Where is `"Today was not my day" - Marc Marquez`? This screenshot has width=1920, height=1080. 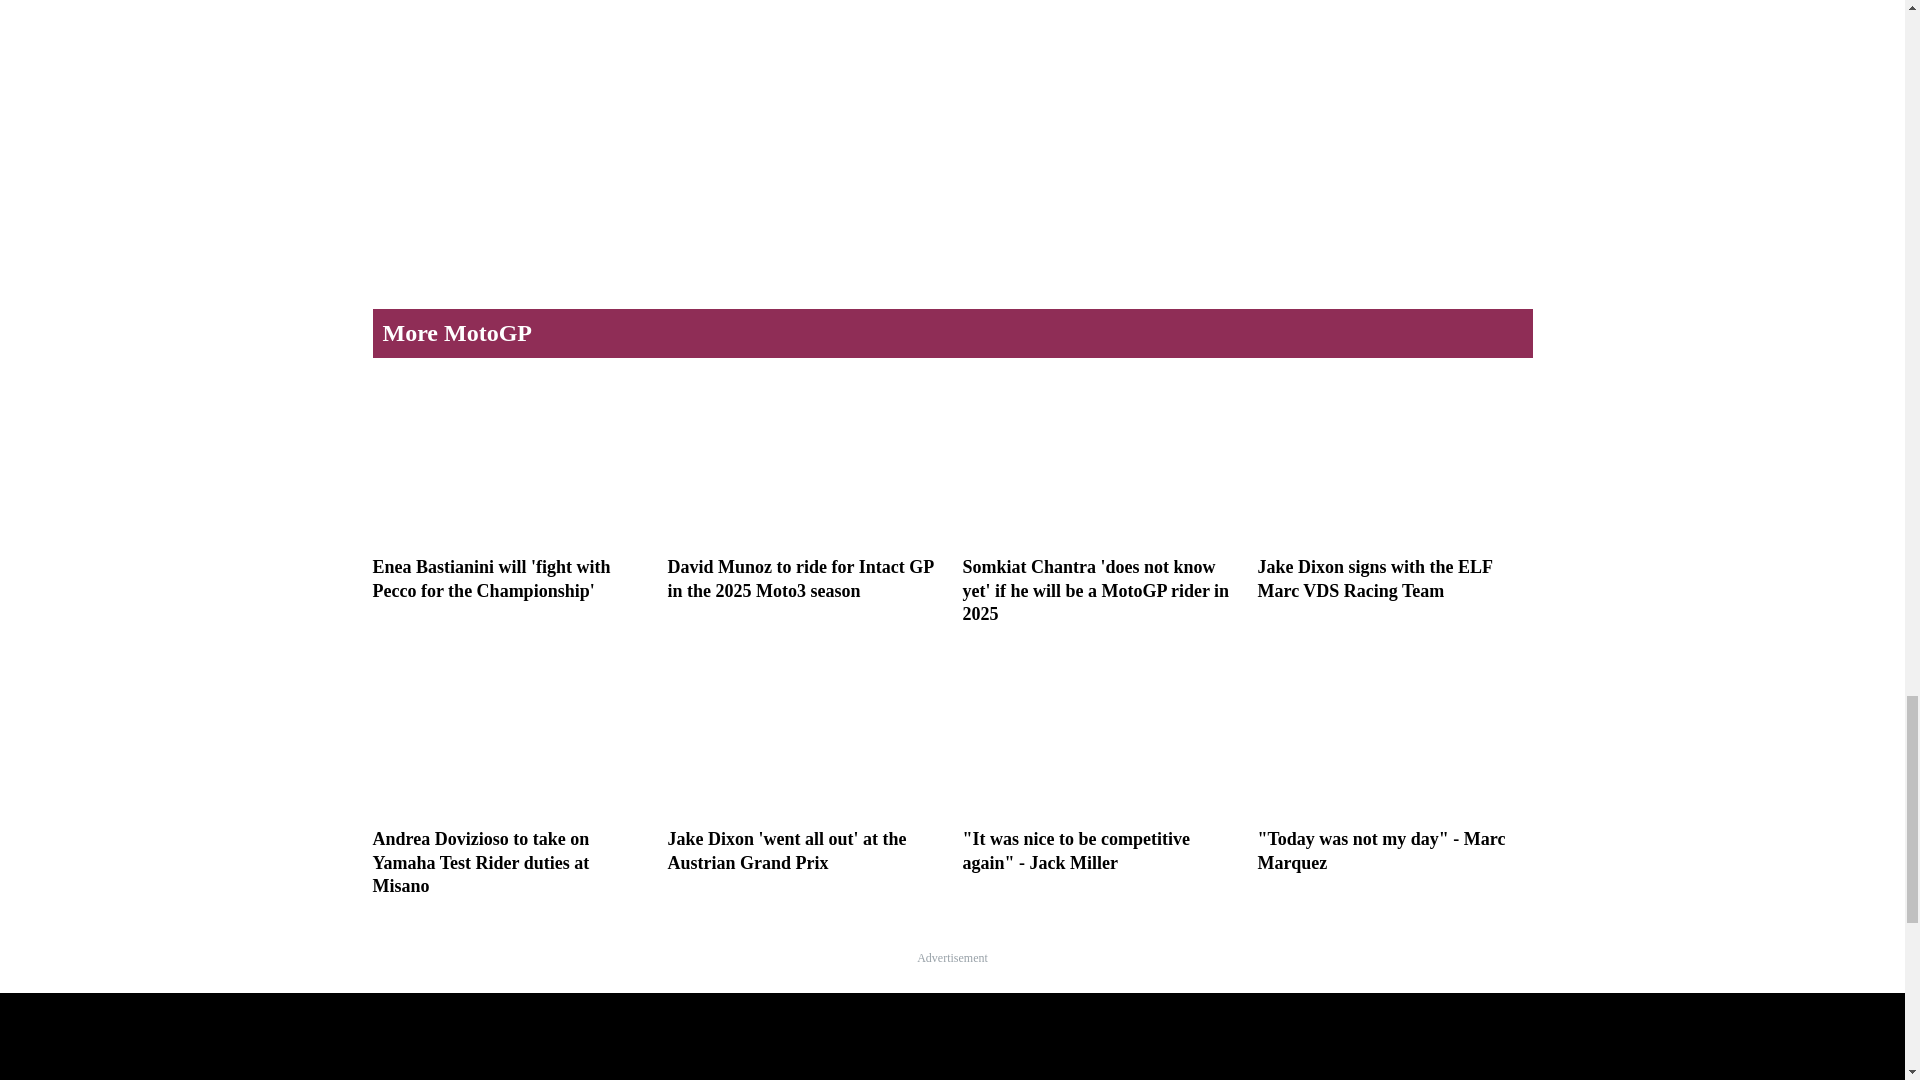 "Today was not my day" - Marc Marquez is located at coordinates (1394, 760).